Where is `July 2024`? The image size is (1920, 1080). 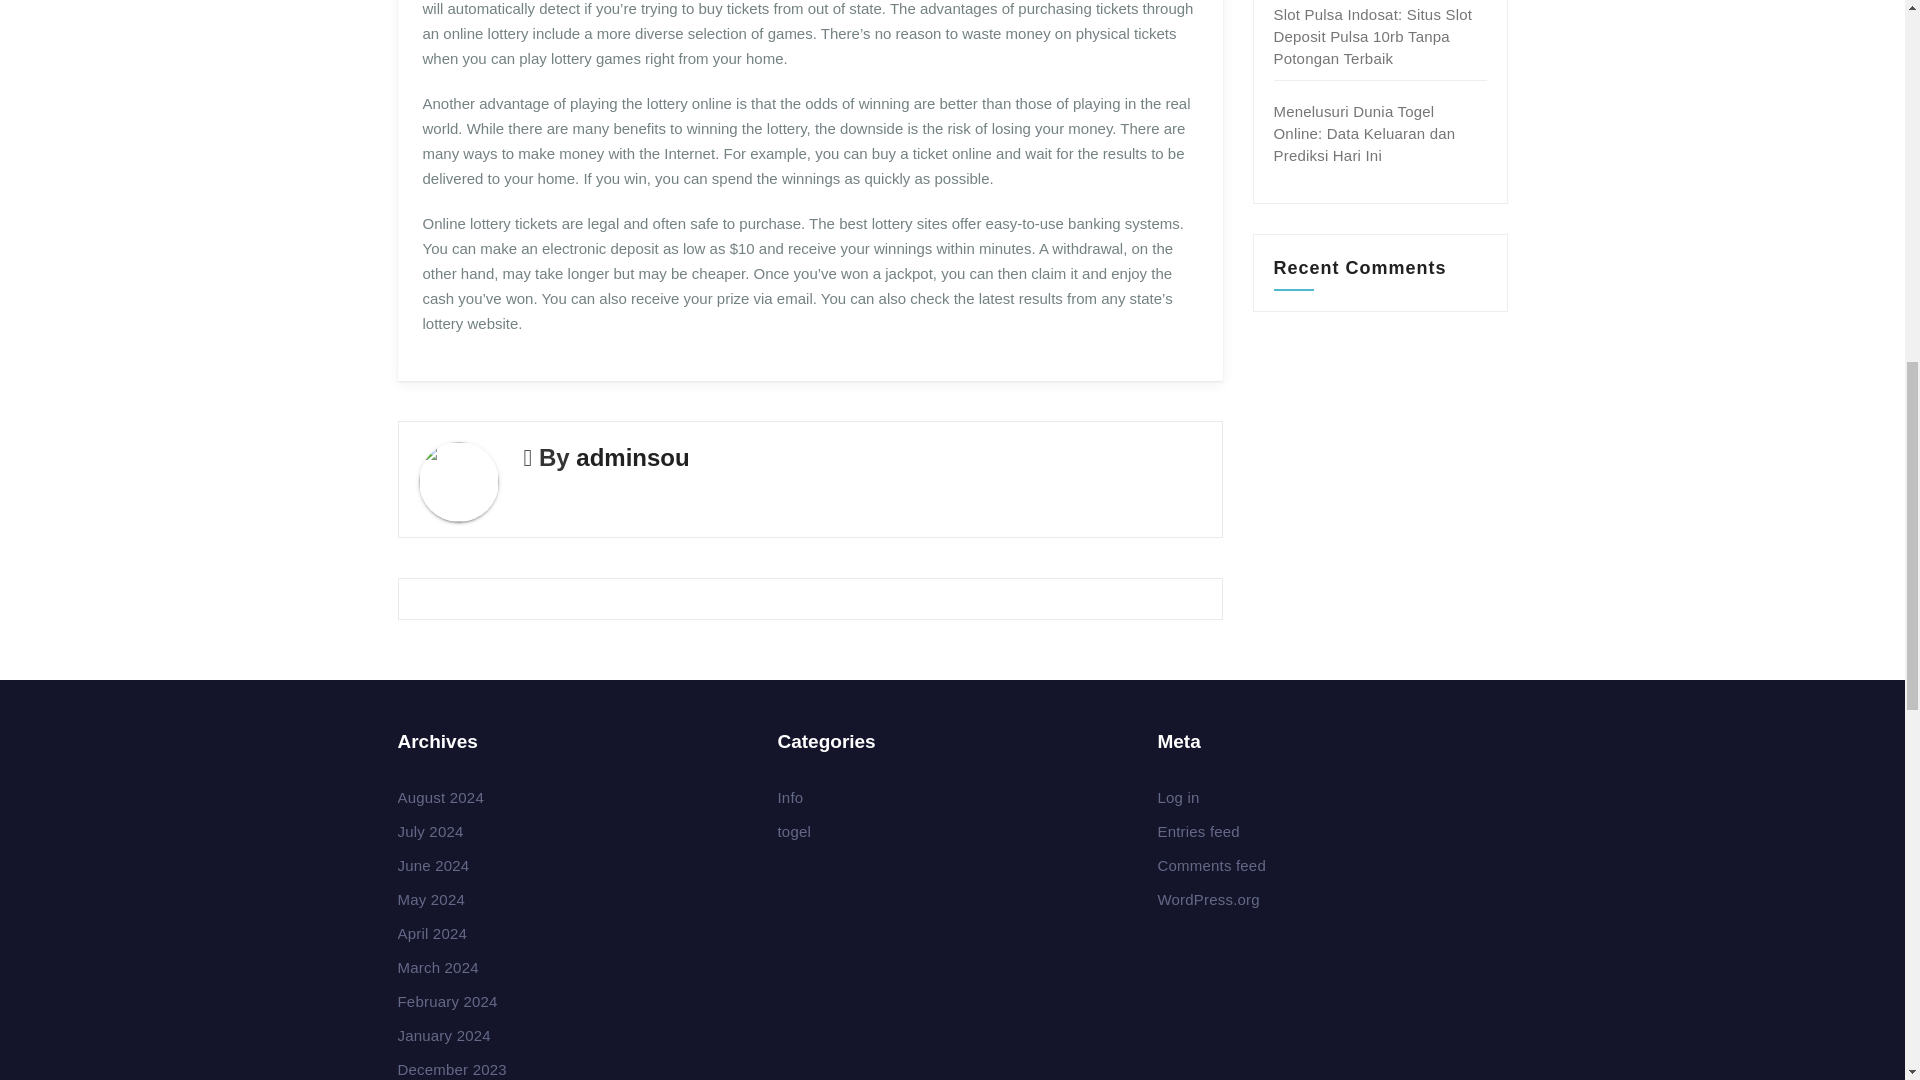
July 2024 is located at coordinates (430, 831).